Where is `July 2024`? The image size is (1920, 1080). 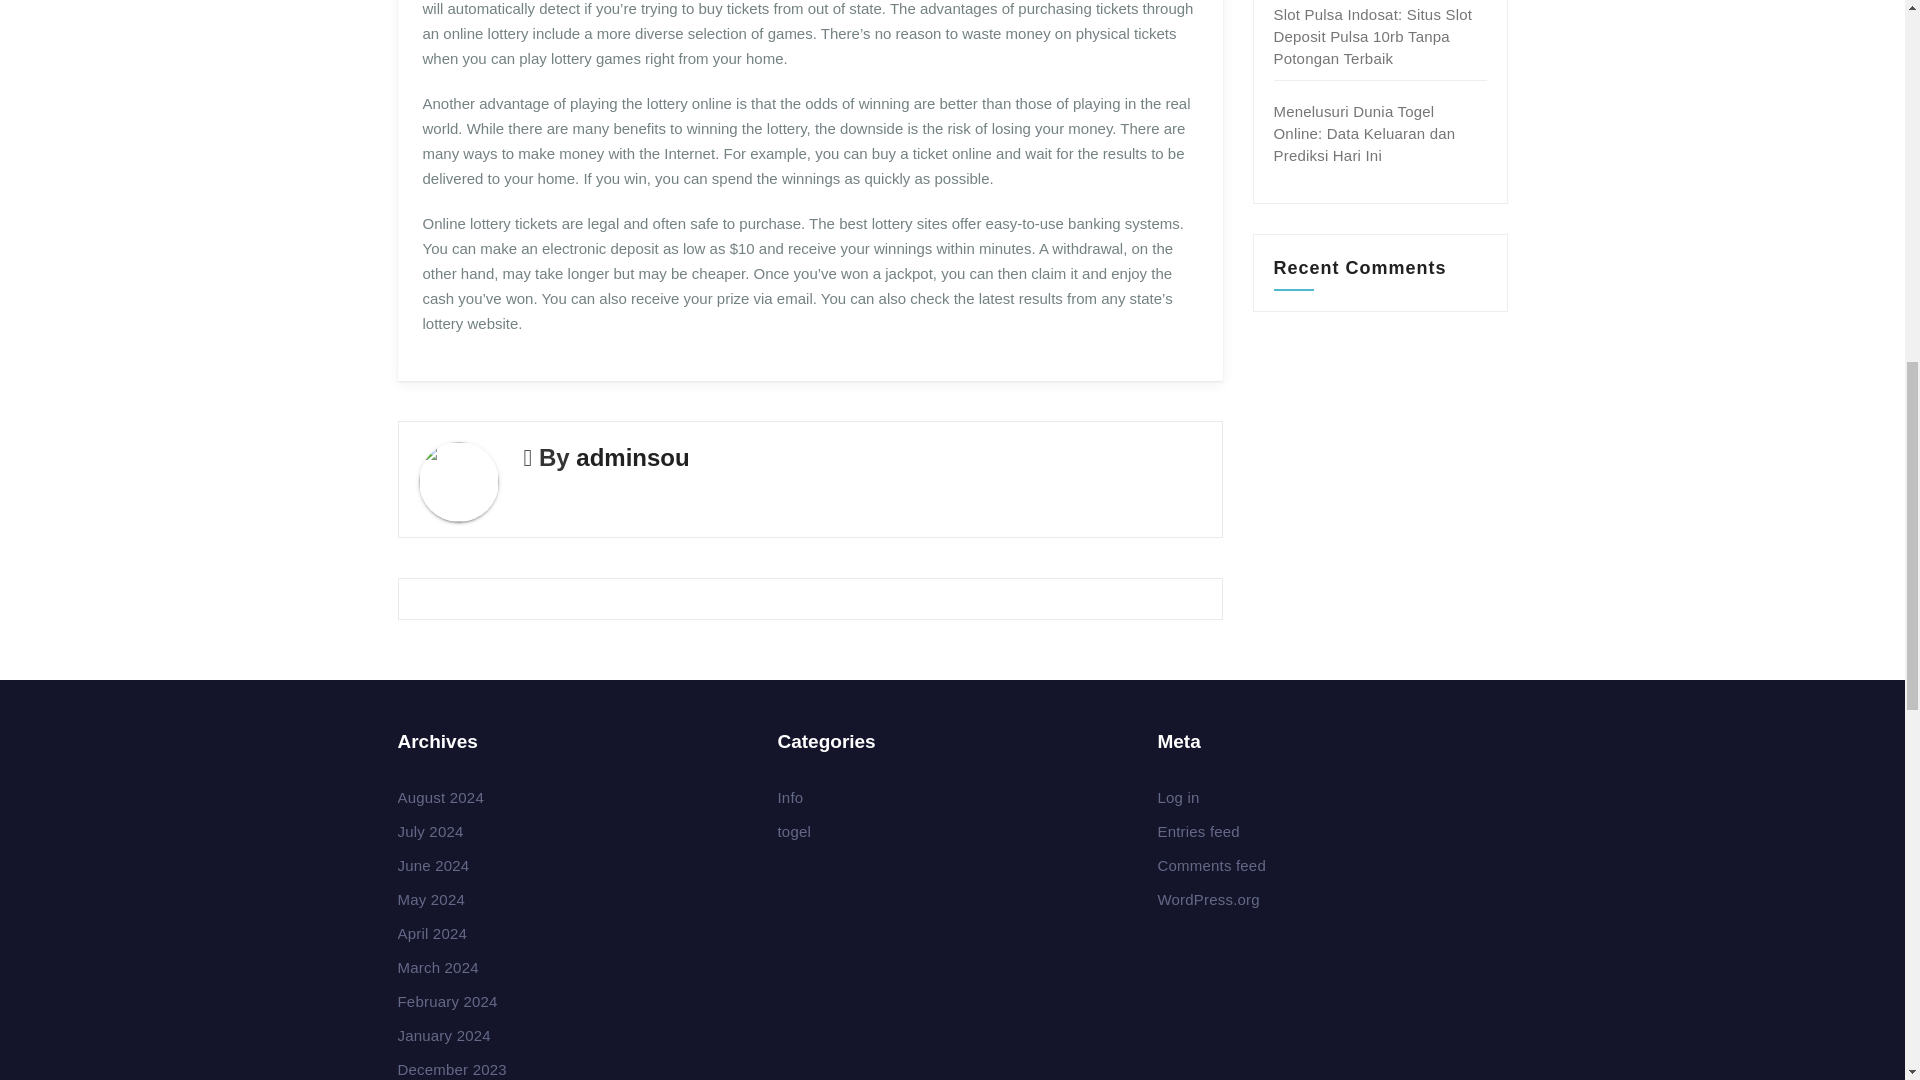
July 2024 is located at coordinates (430, 831).